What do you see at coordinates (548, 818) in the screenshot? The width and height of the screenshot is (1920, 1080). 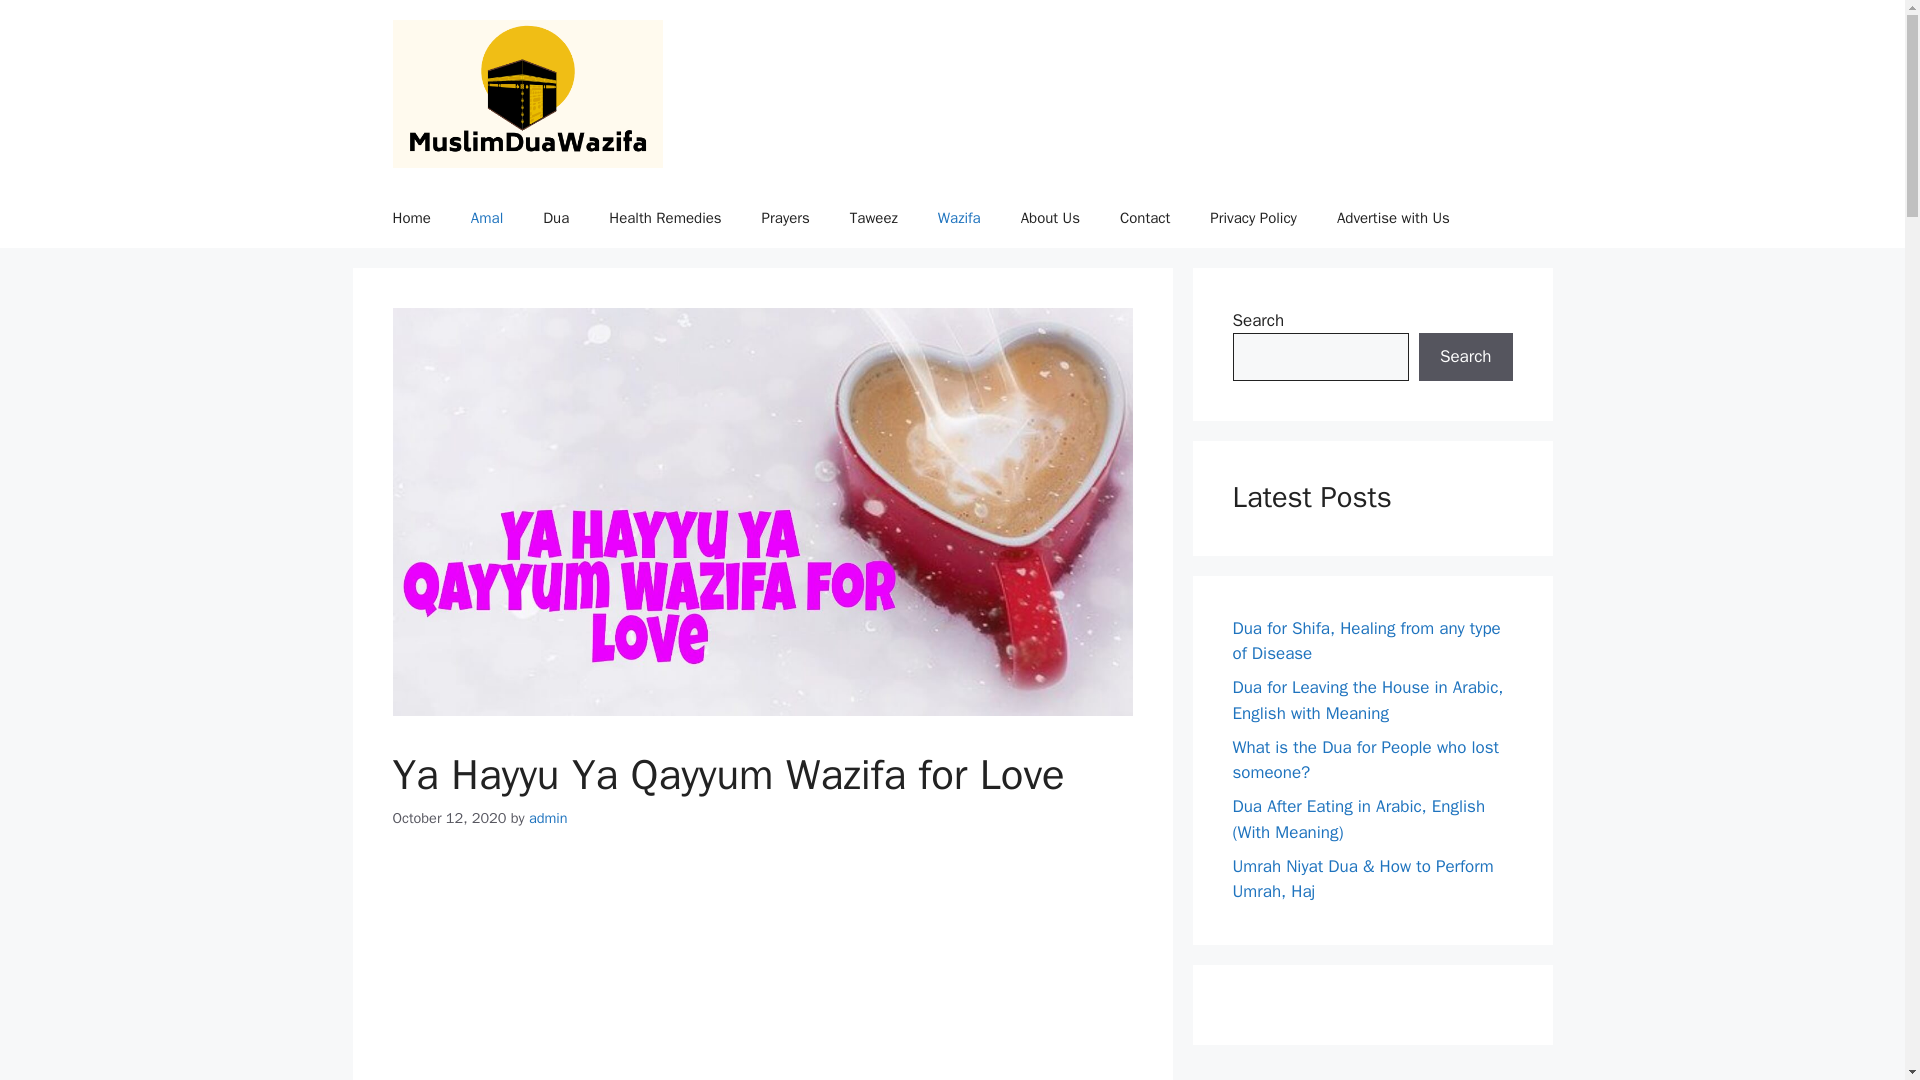 I see `admin` at bounding box center [548, 818].